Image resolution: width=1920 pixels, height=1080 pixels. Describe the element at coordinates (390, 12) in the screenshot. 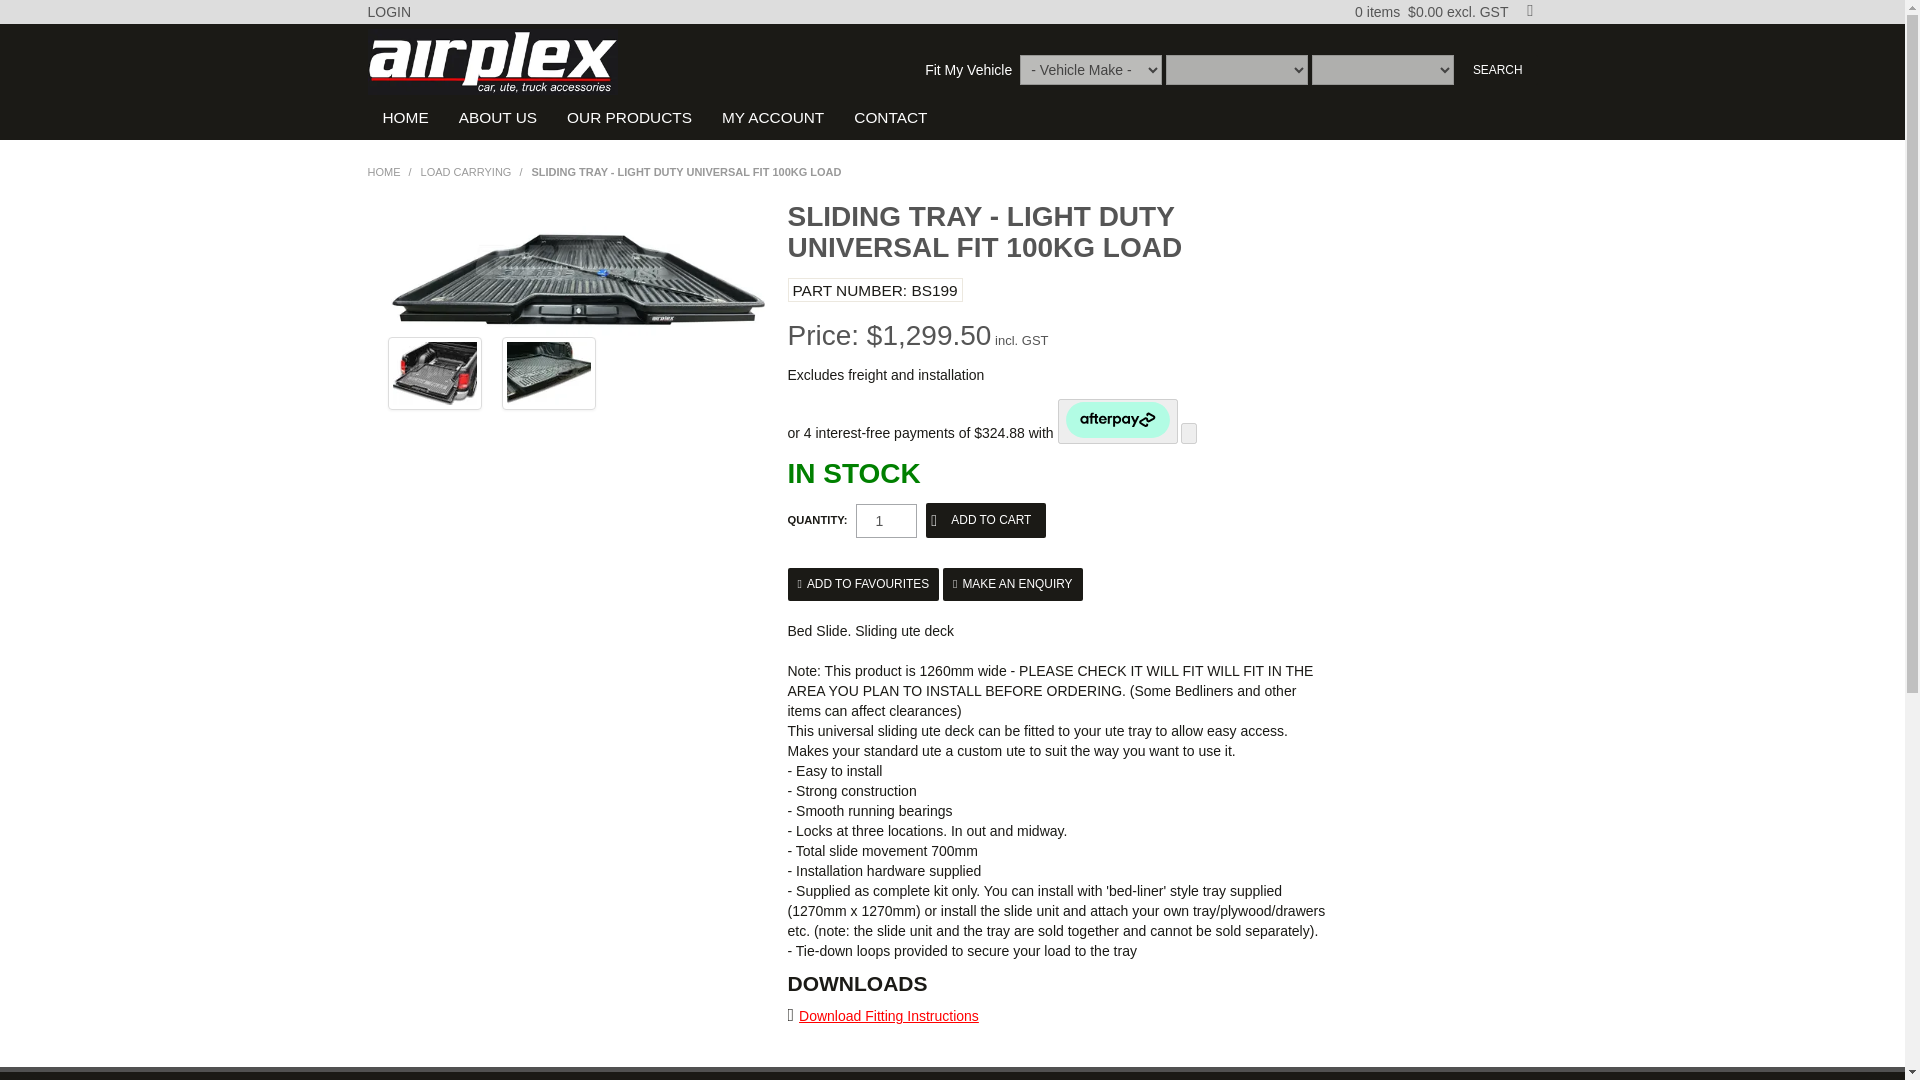

I see `LOGIN` at that location.